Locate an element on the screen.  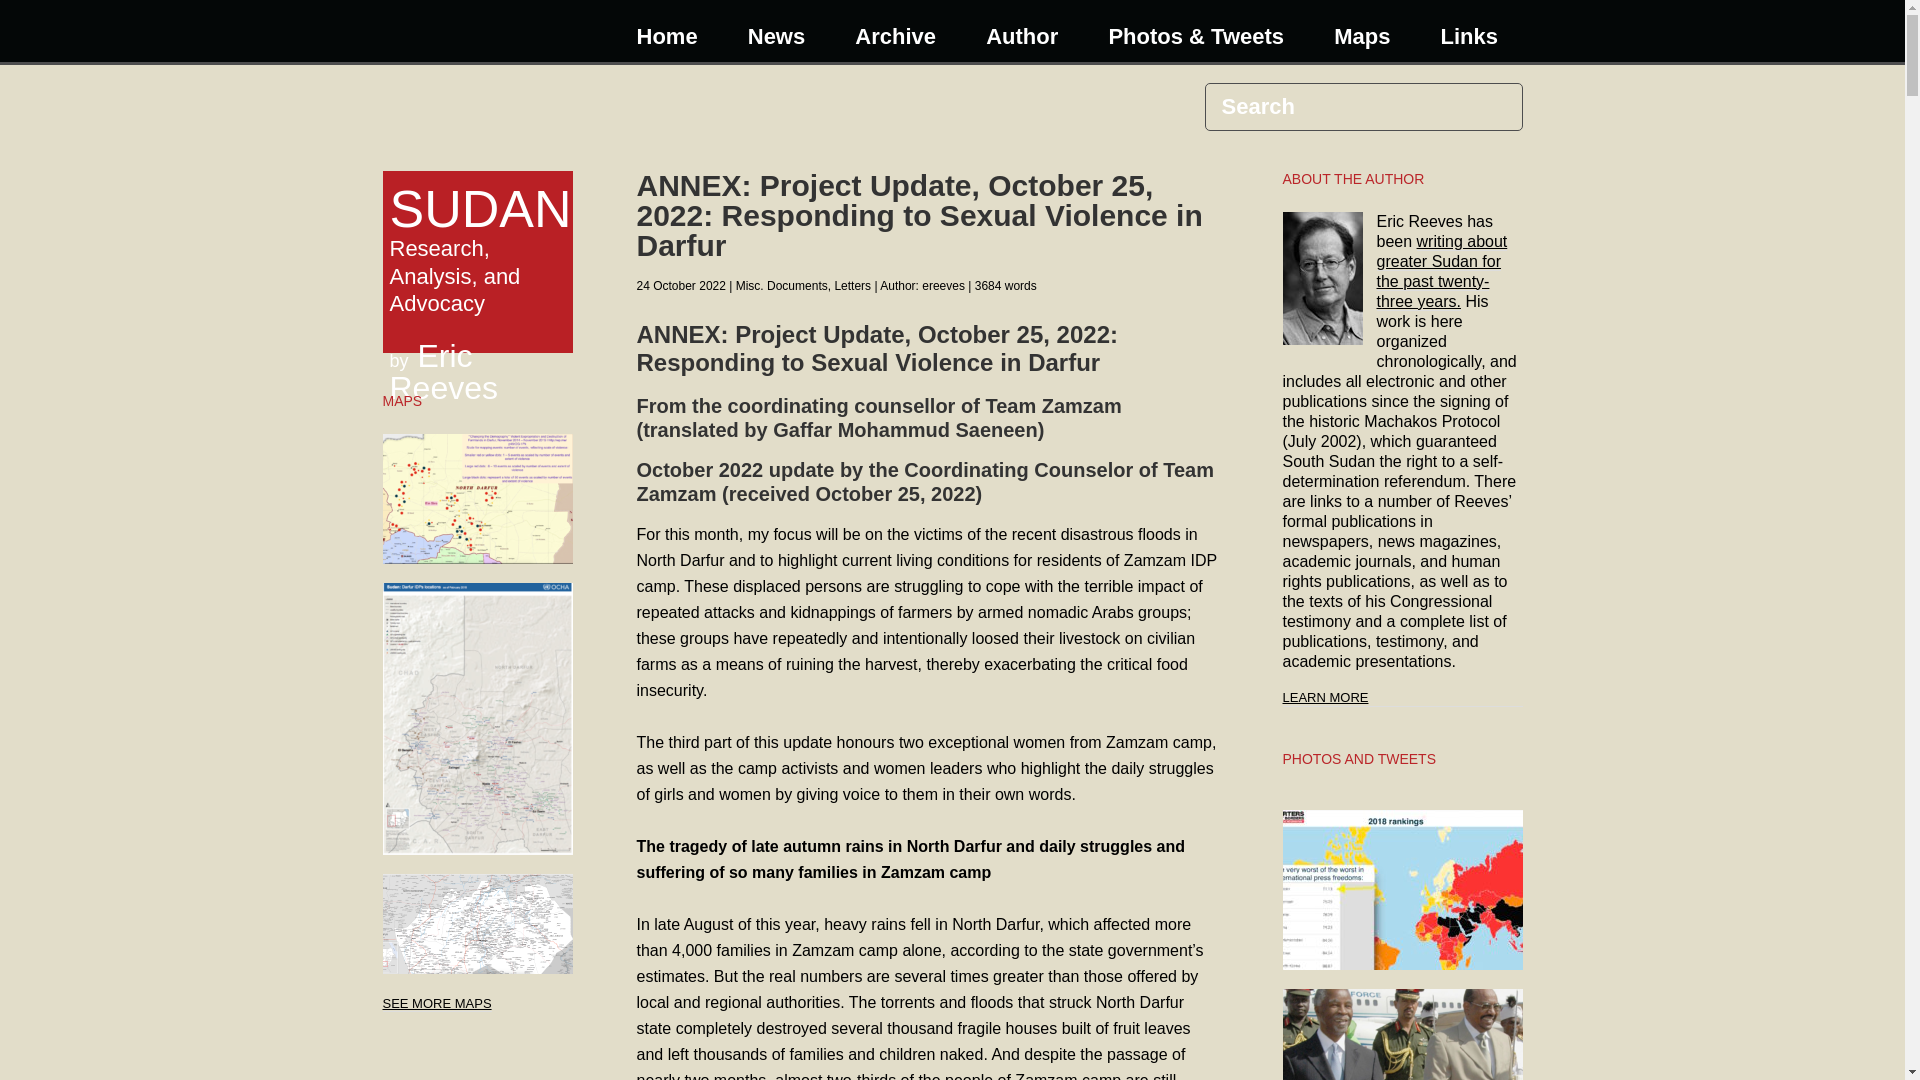
Author is located at coordinates (1019, 36).